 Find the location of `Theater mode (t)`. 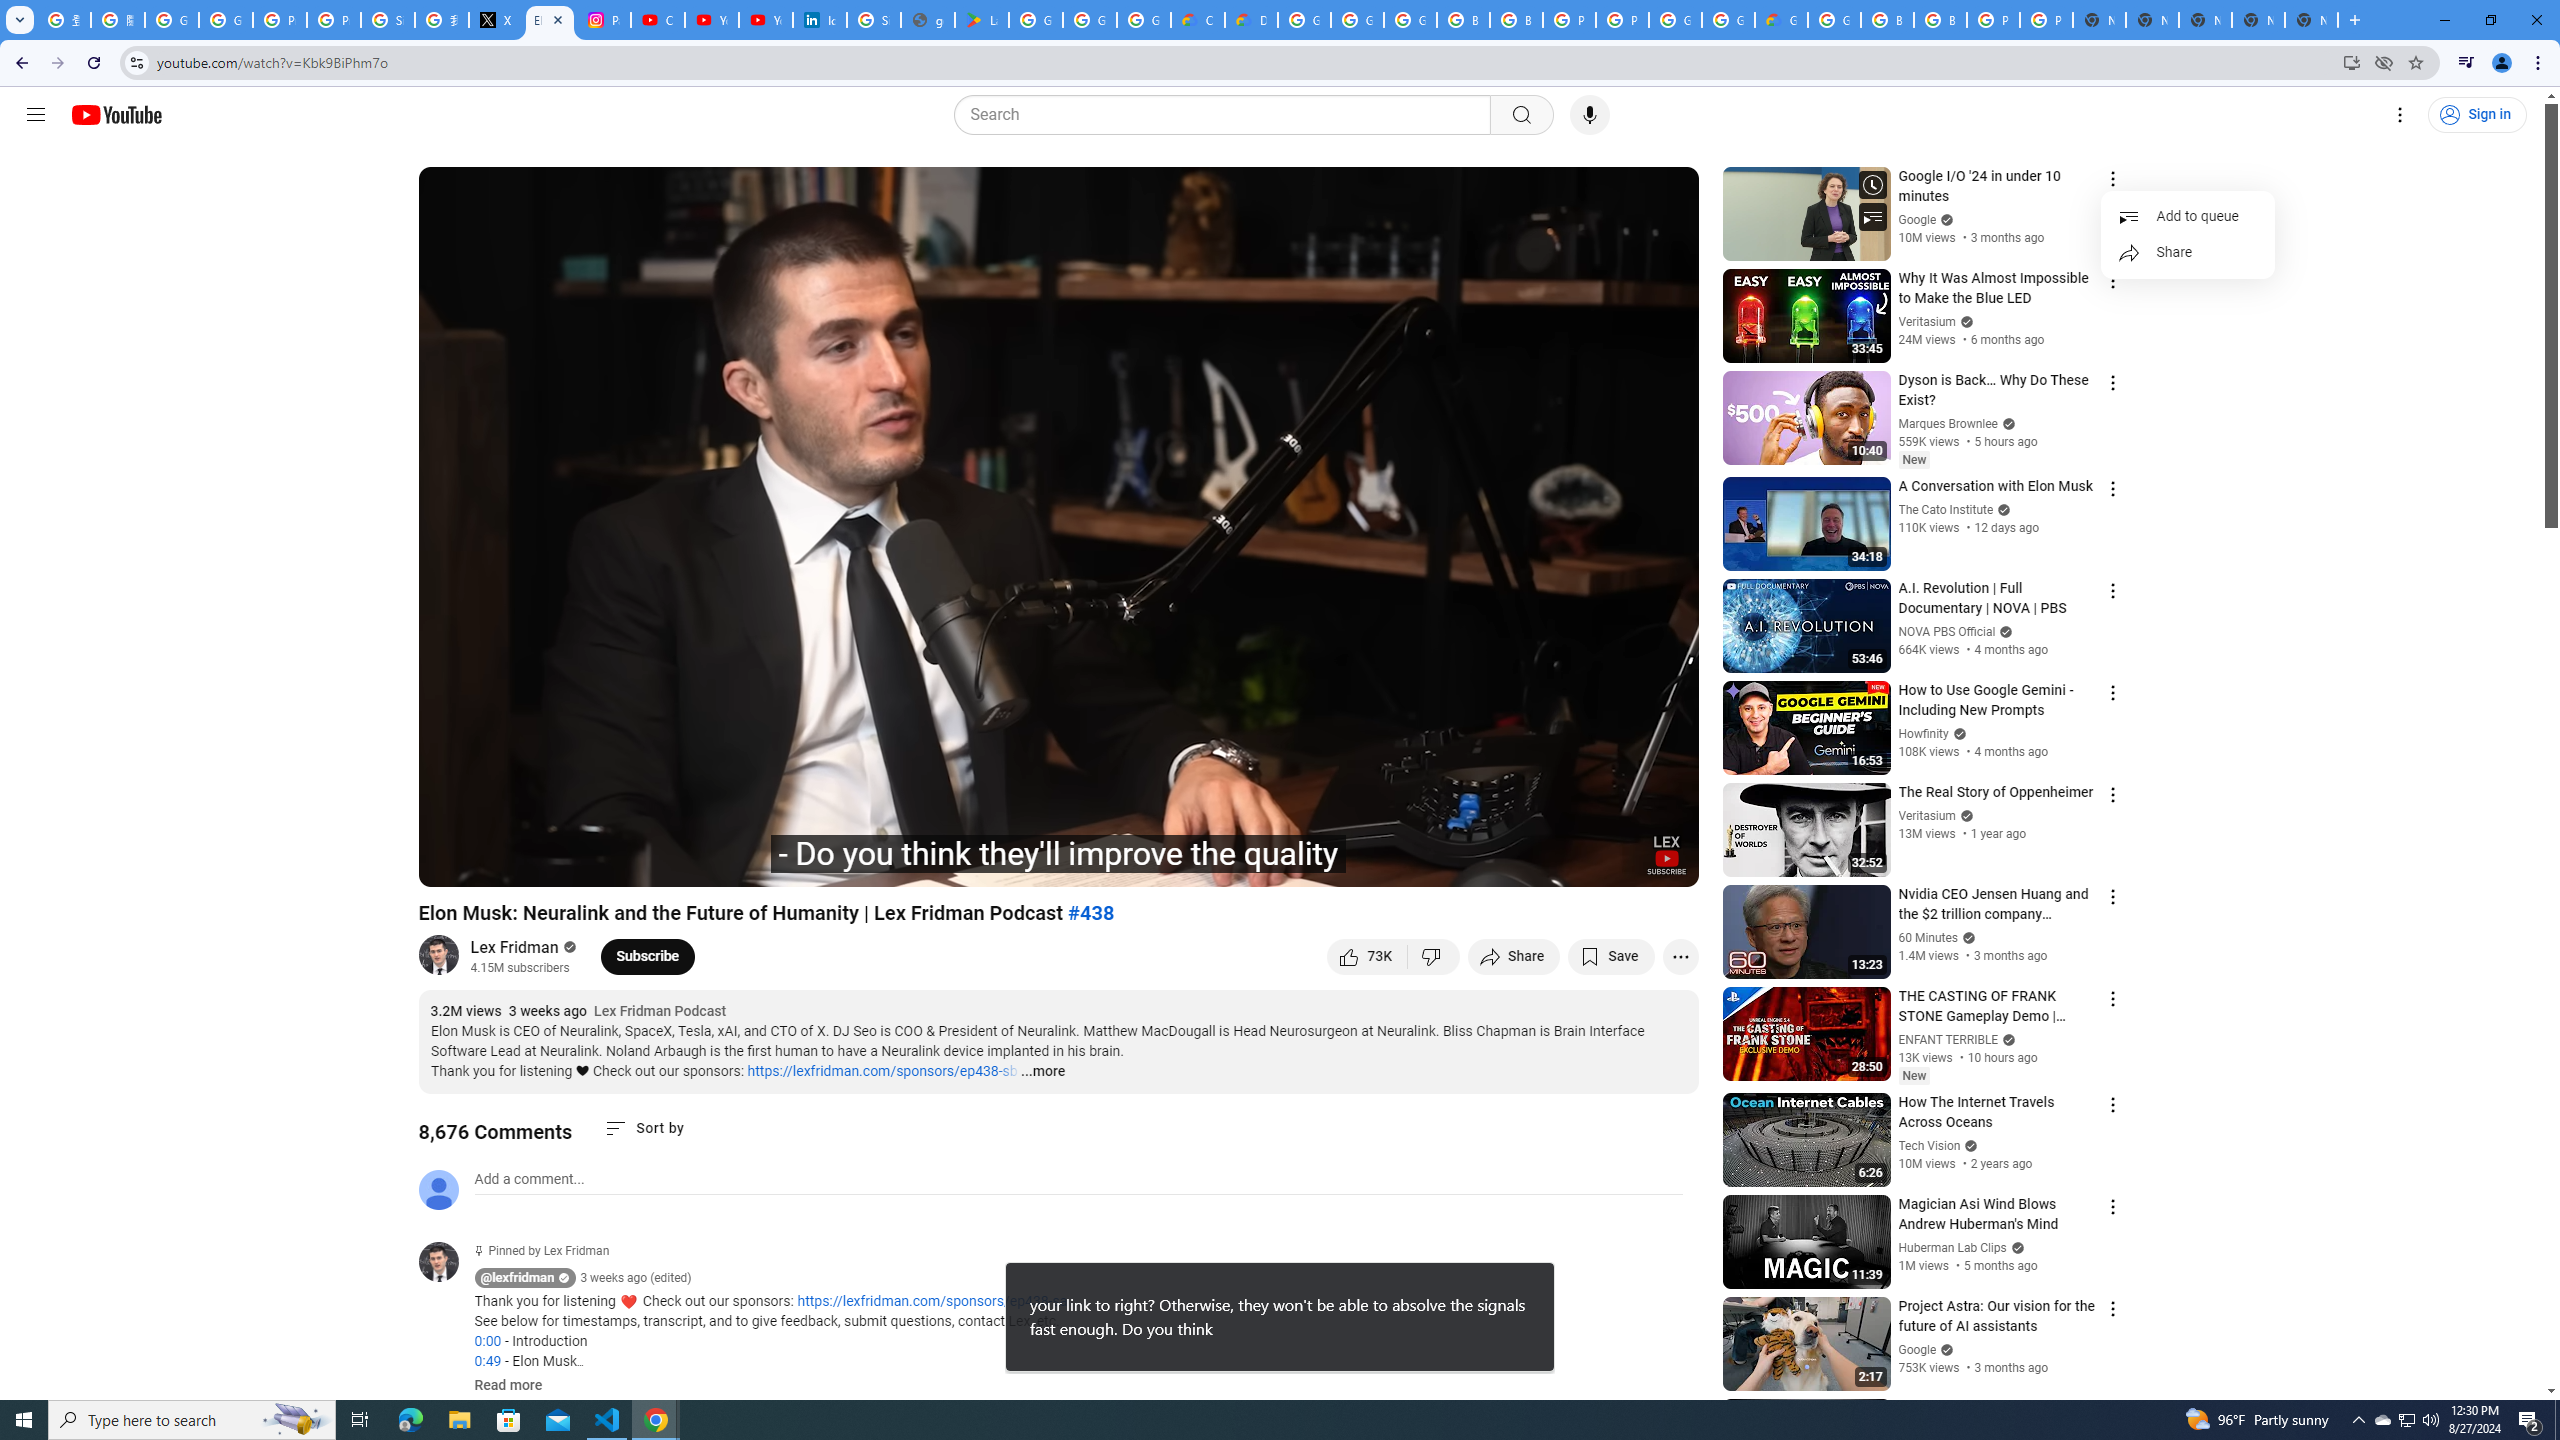

Theater mode (t) is located at coordinates (1614, 863).